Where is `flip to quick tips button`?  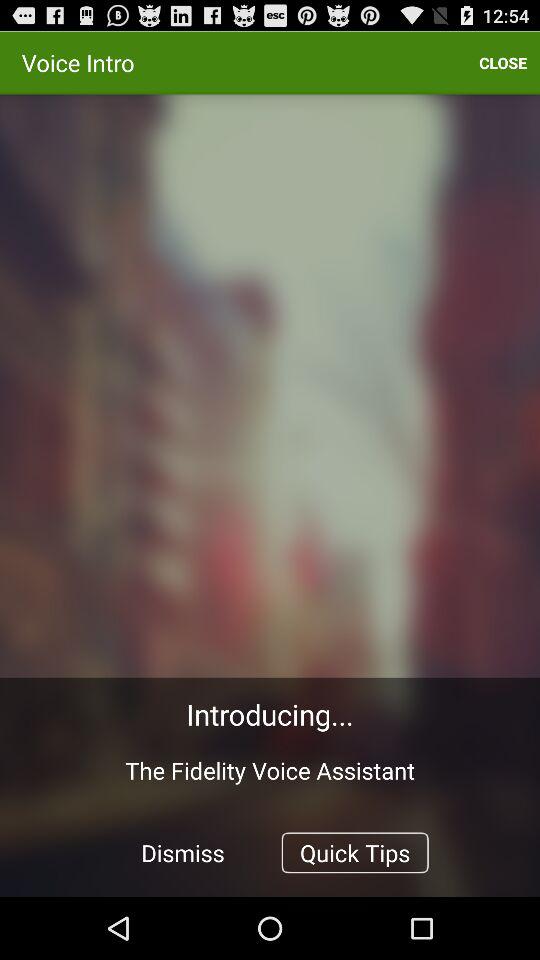 flip to quick tips button is located at coordinates (354, 852).